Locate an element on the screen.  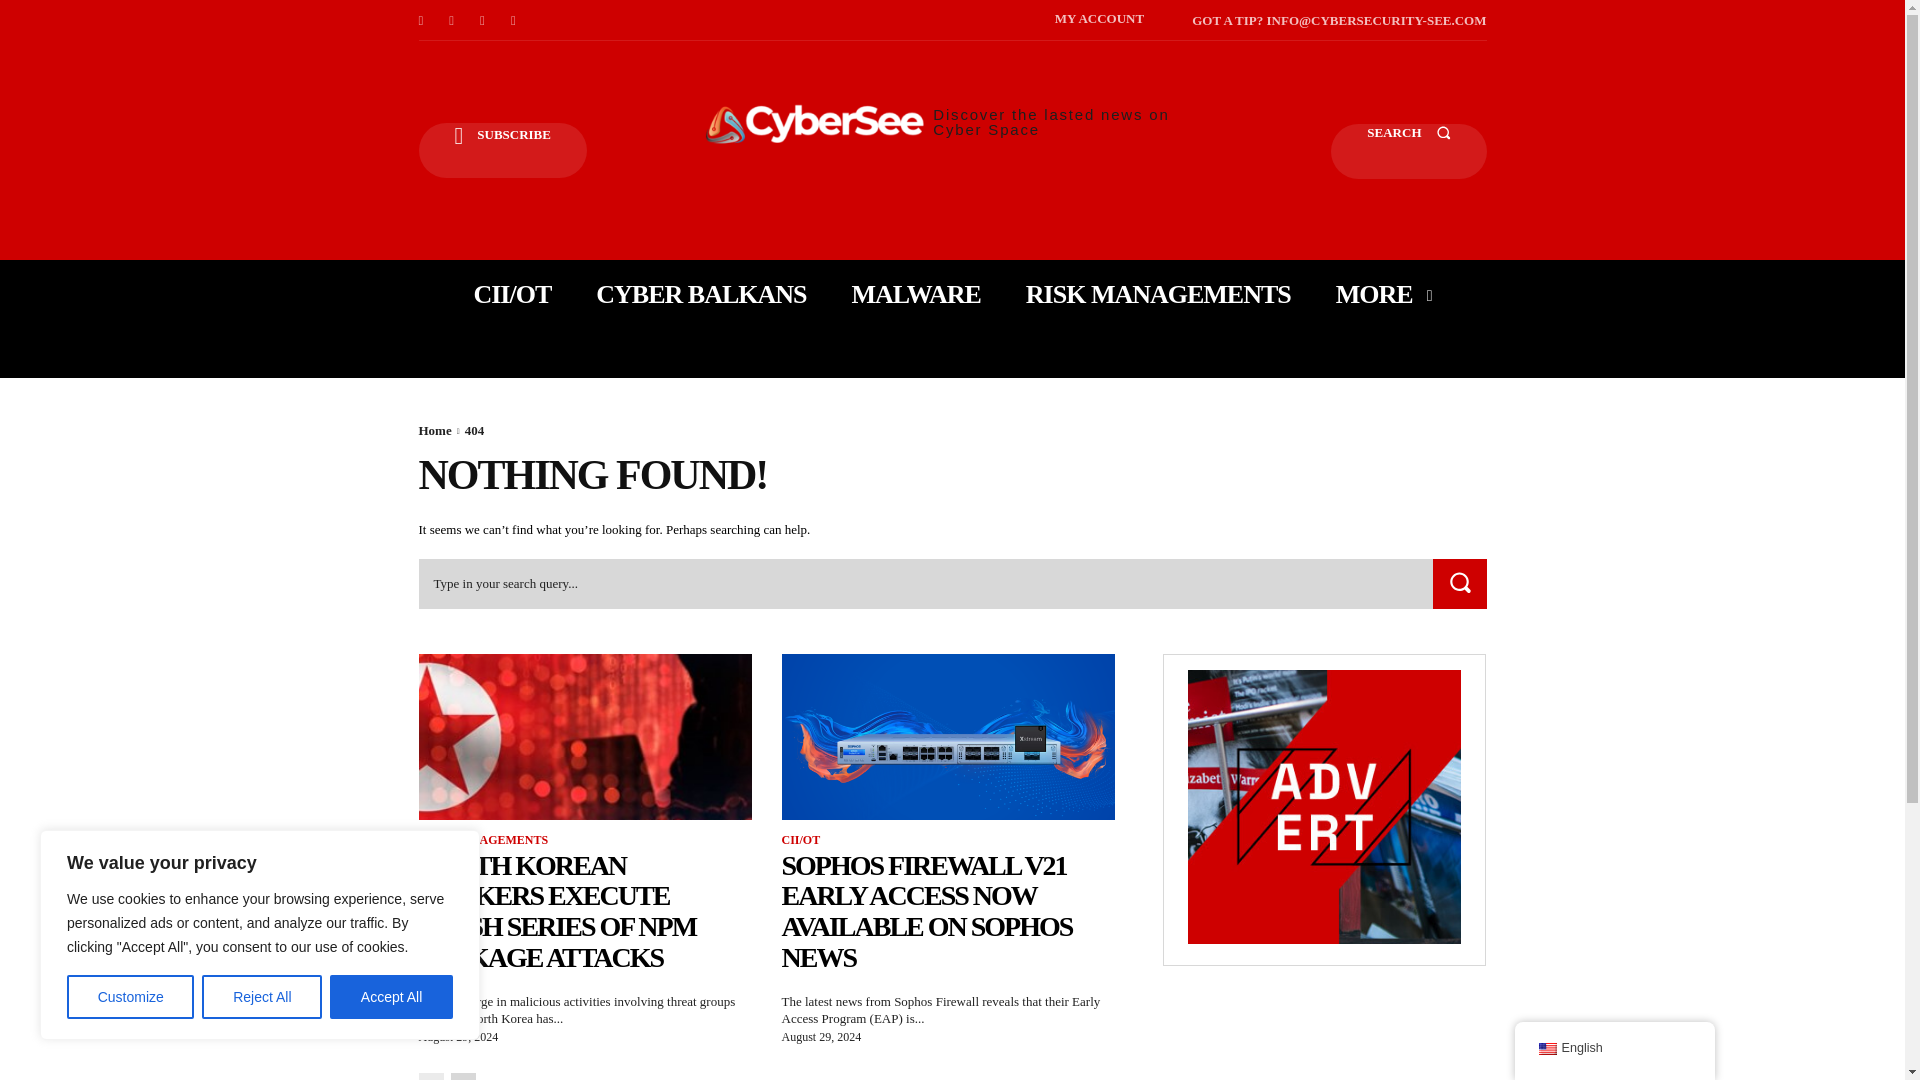
Search is located at coordinates (1408, 152).